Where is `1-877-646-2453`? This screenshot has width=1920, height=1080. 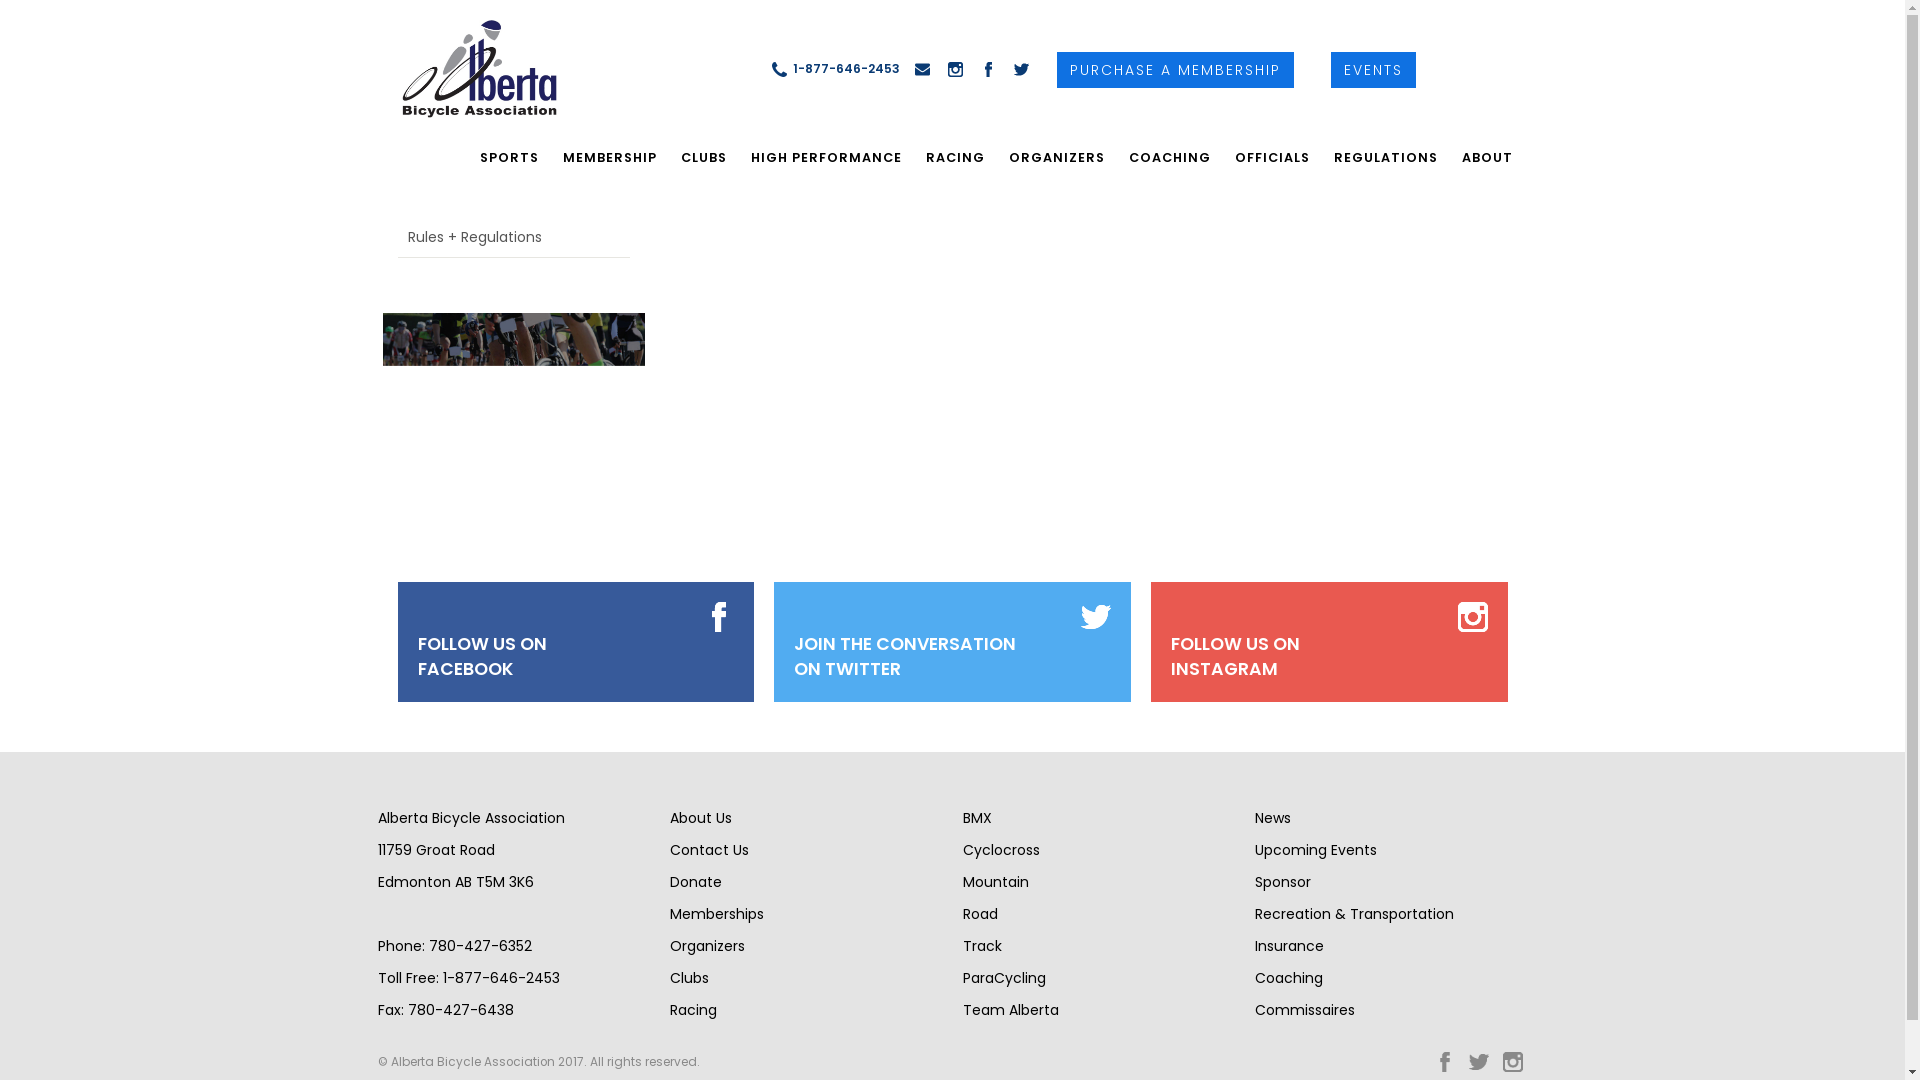
1-877-646-2453 is located at coordinates (835, 68).